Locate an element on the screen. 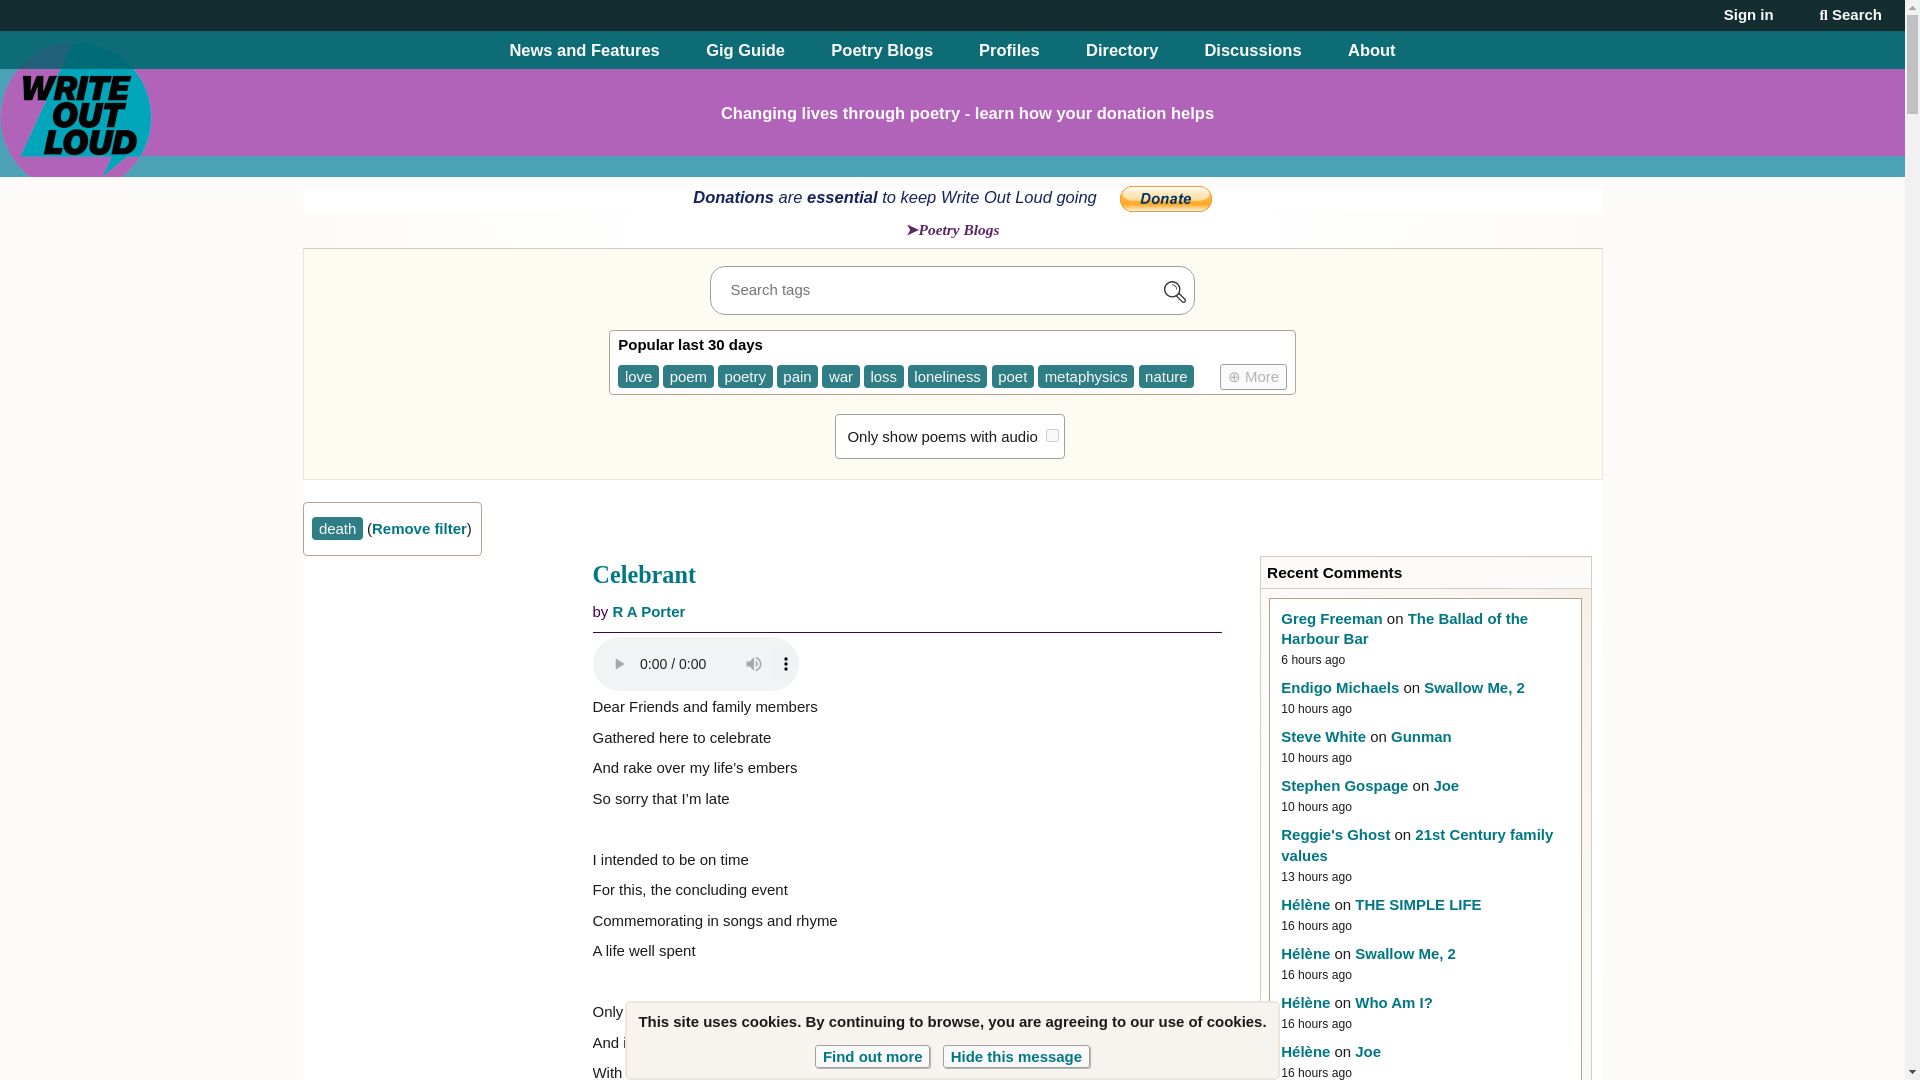  loss is located at coordinates (884, 376).